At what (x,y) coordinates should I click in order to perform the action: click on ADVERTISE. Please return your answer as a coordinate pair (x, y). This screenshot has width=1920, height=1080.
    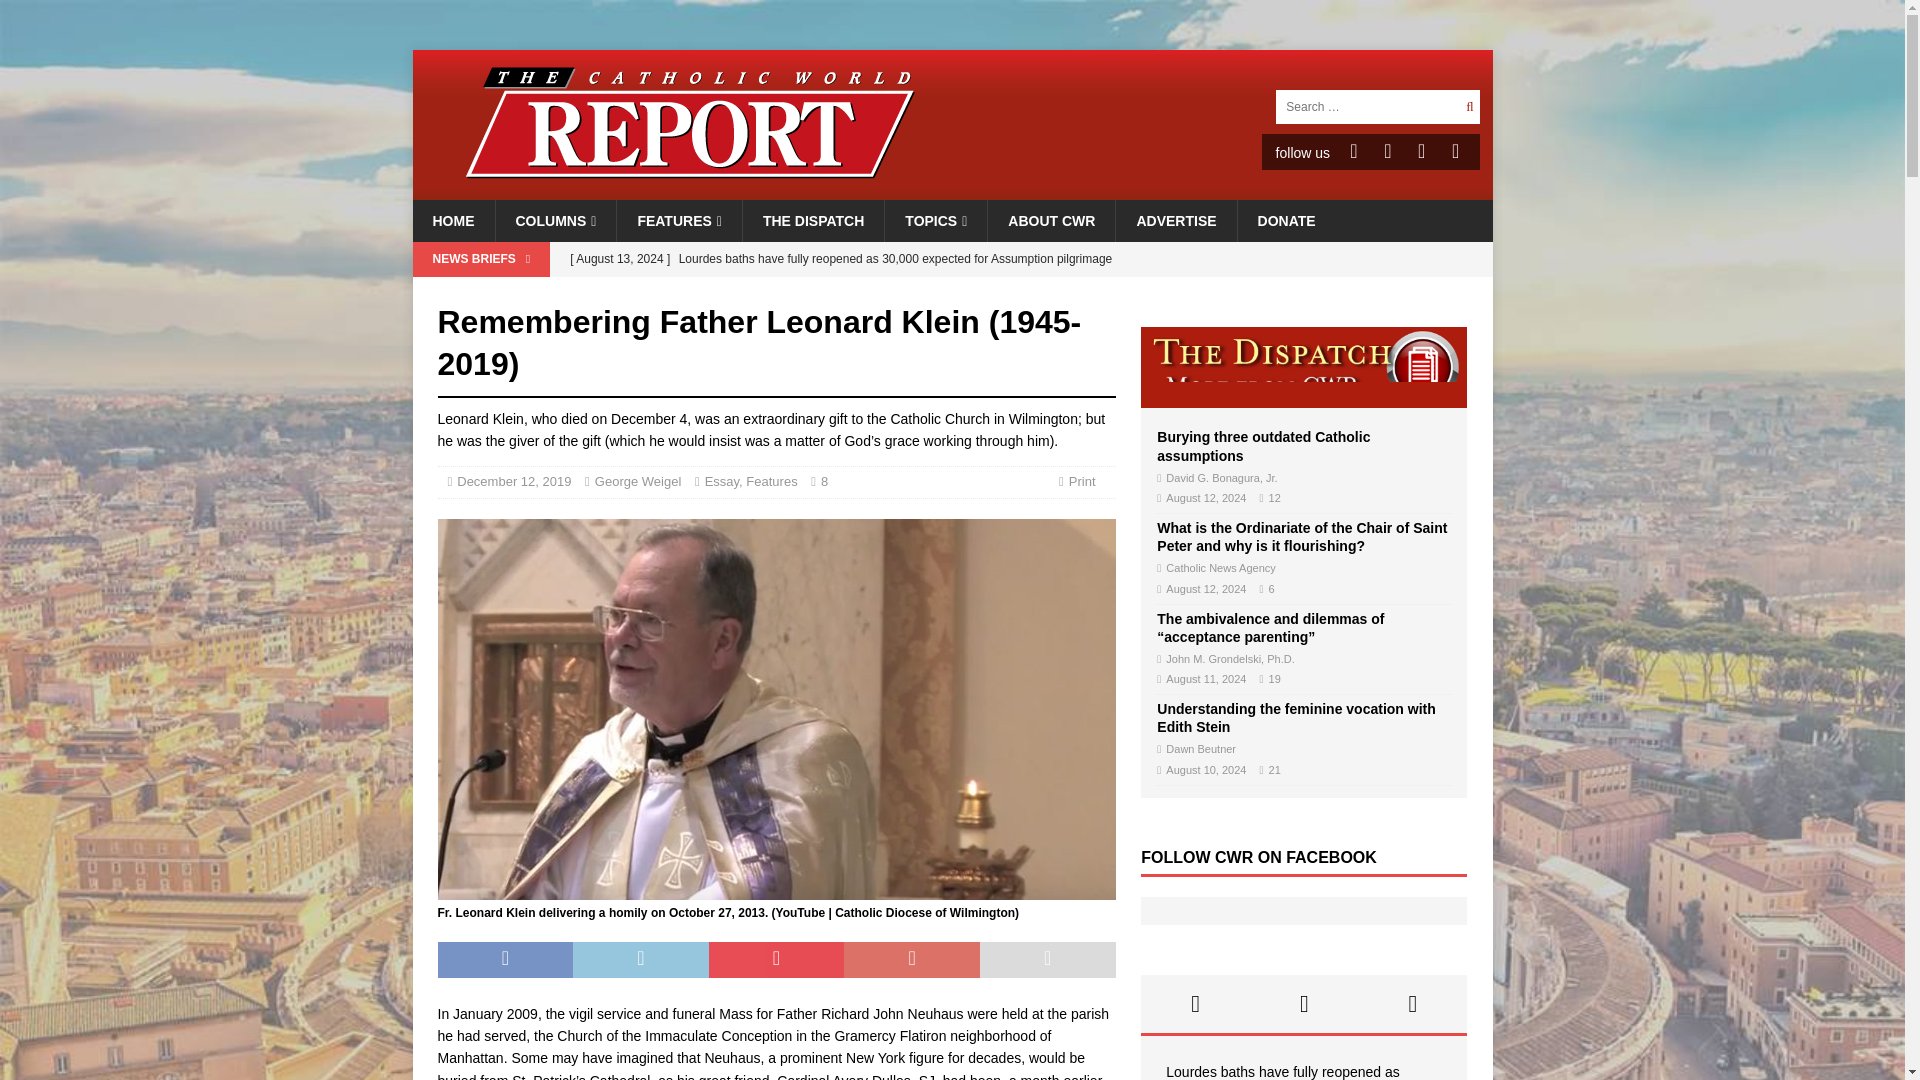
    Looking at the image, I should click on (1176, 220).